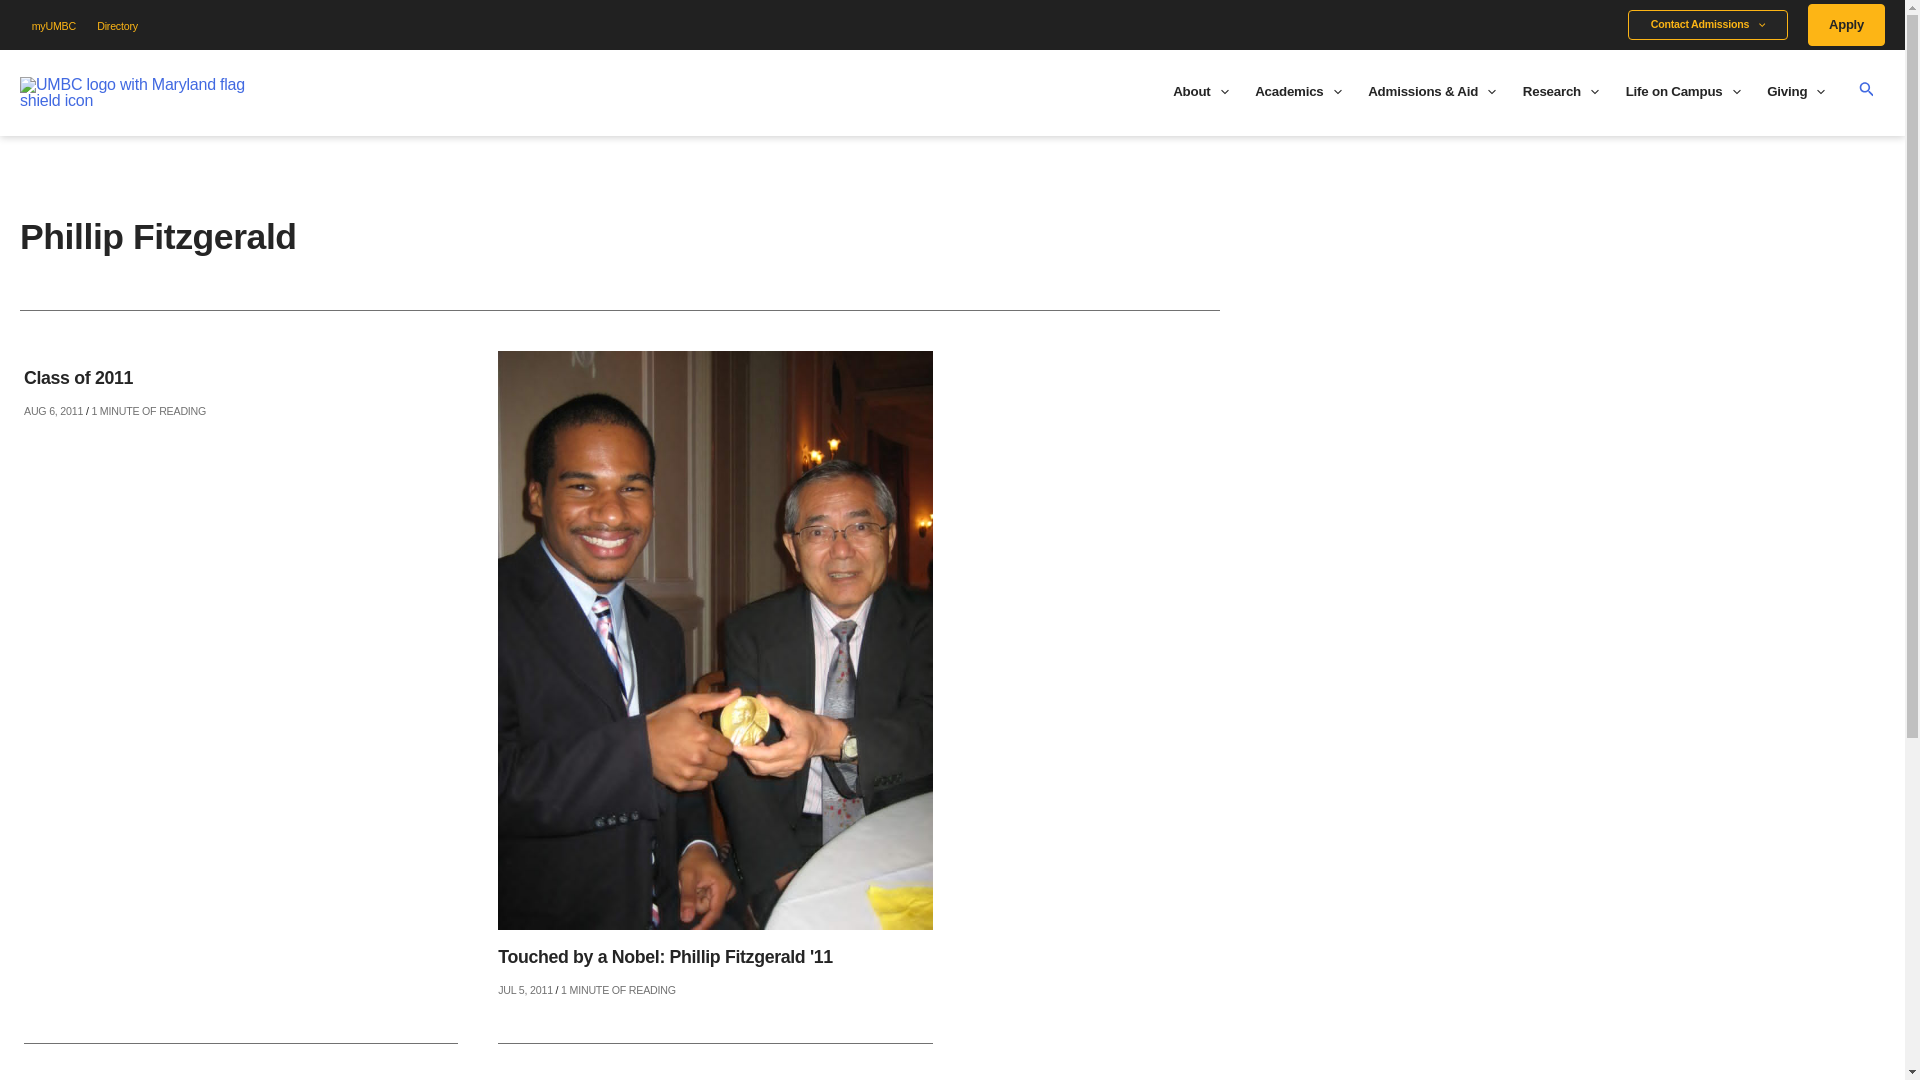 The height and width of the screenshot is (1080, 1920). Describe the element at coordinates (1200, 92) in the screenshot. I see `About` at that location.